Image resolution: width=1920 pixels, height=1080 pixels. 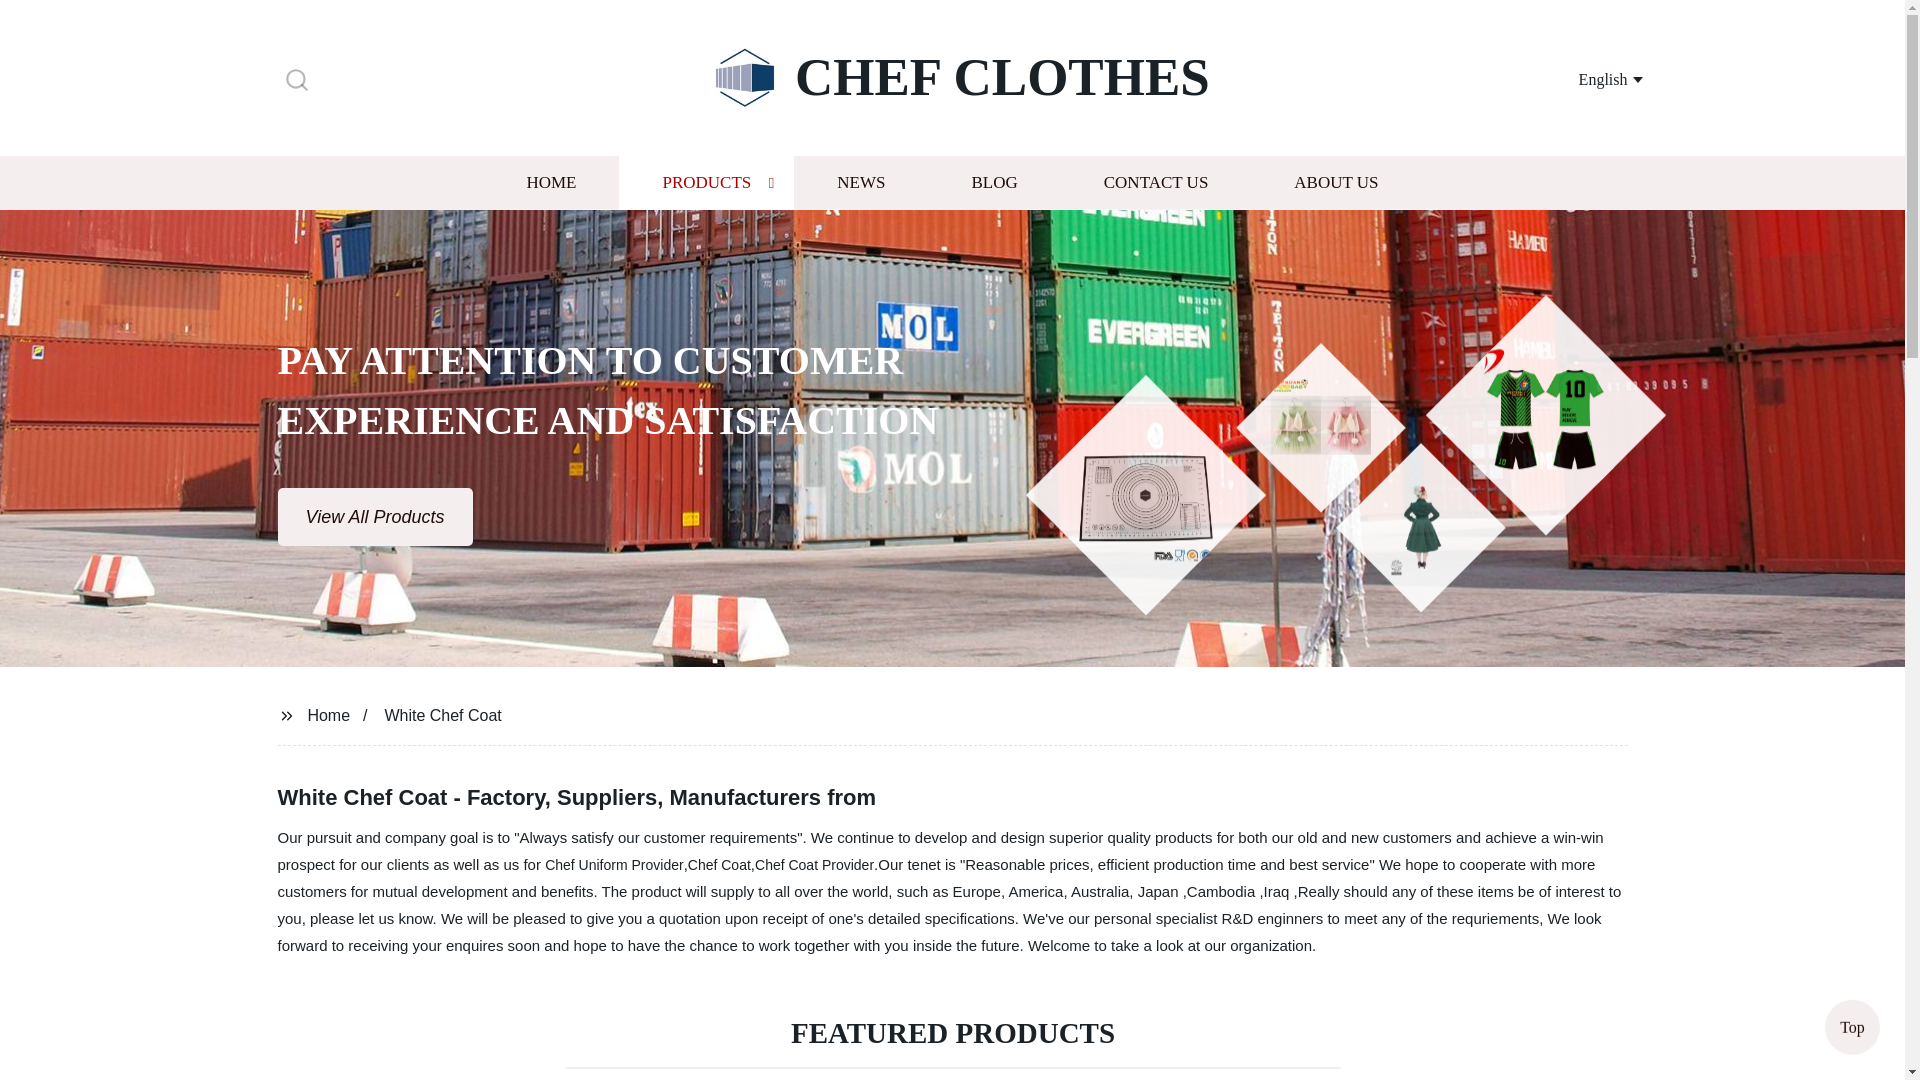 I want to click on NEWS, so click(x=860, y=182).